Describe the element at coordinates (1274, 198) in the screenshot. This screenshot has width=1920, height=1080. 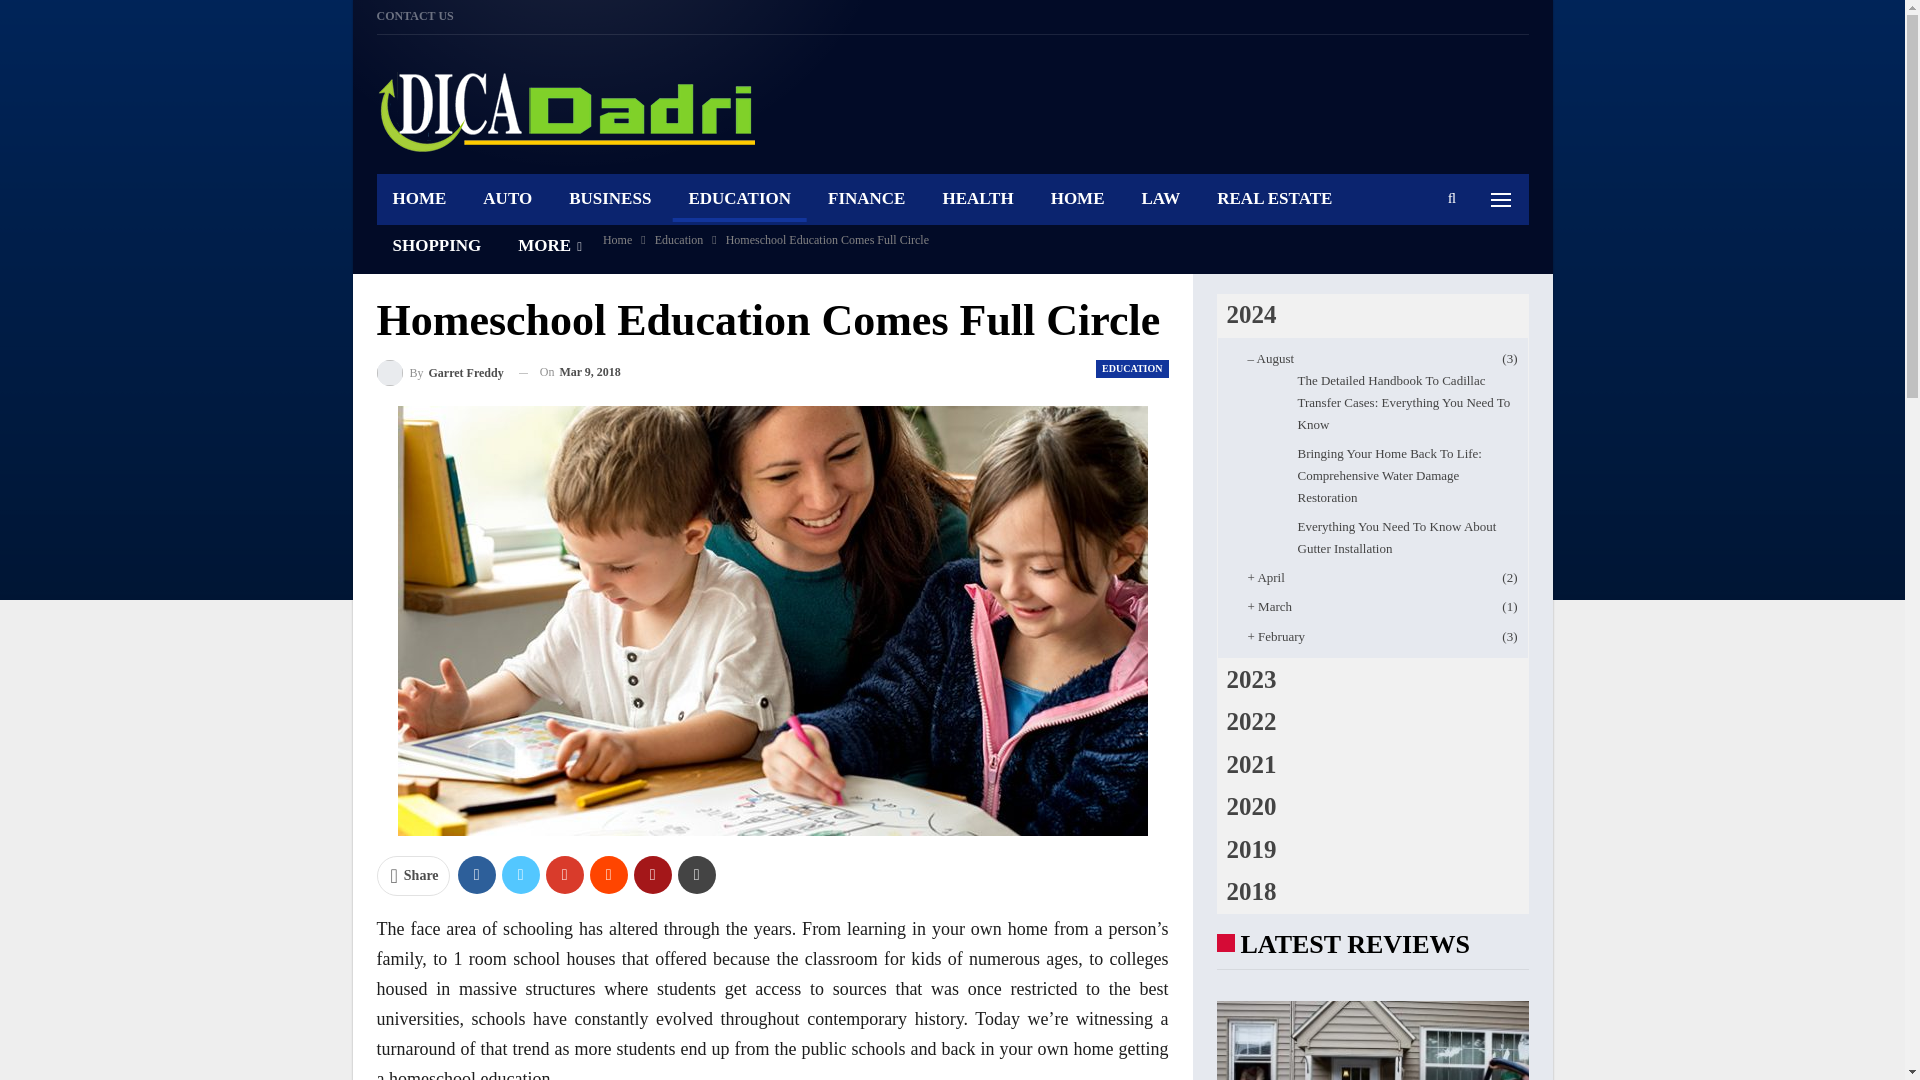
I see `REAL ESTATE` at that location.